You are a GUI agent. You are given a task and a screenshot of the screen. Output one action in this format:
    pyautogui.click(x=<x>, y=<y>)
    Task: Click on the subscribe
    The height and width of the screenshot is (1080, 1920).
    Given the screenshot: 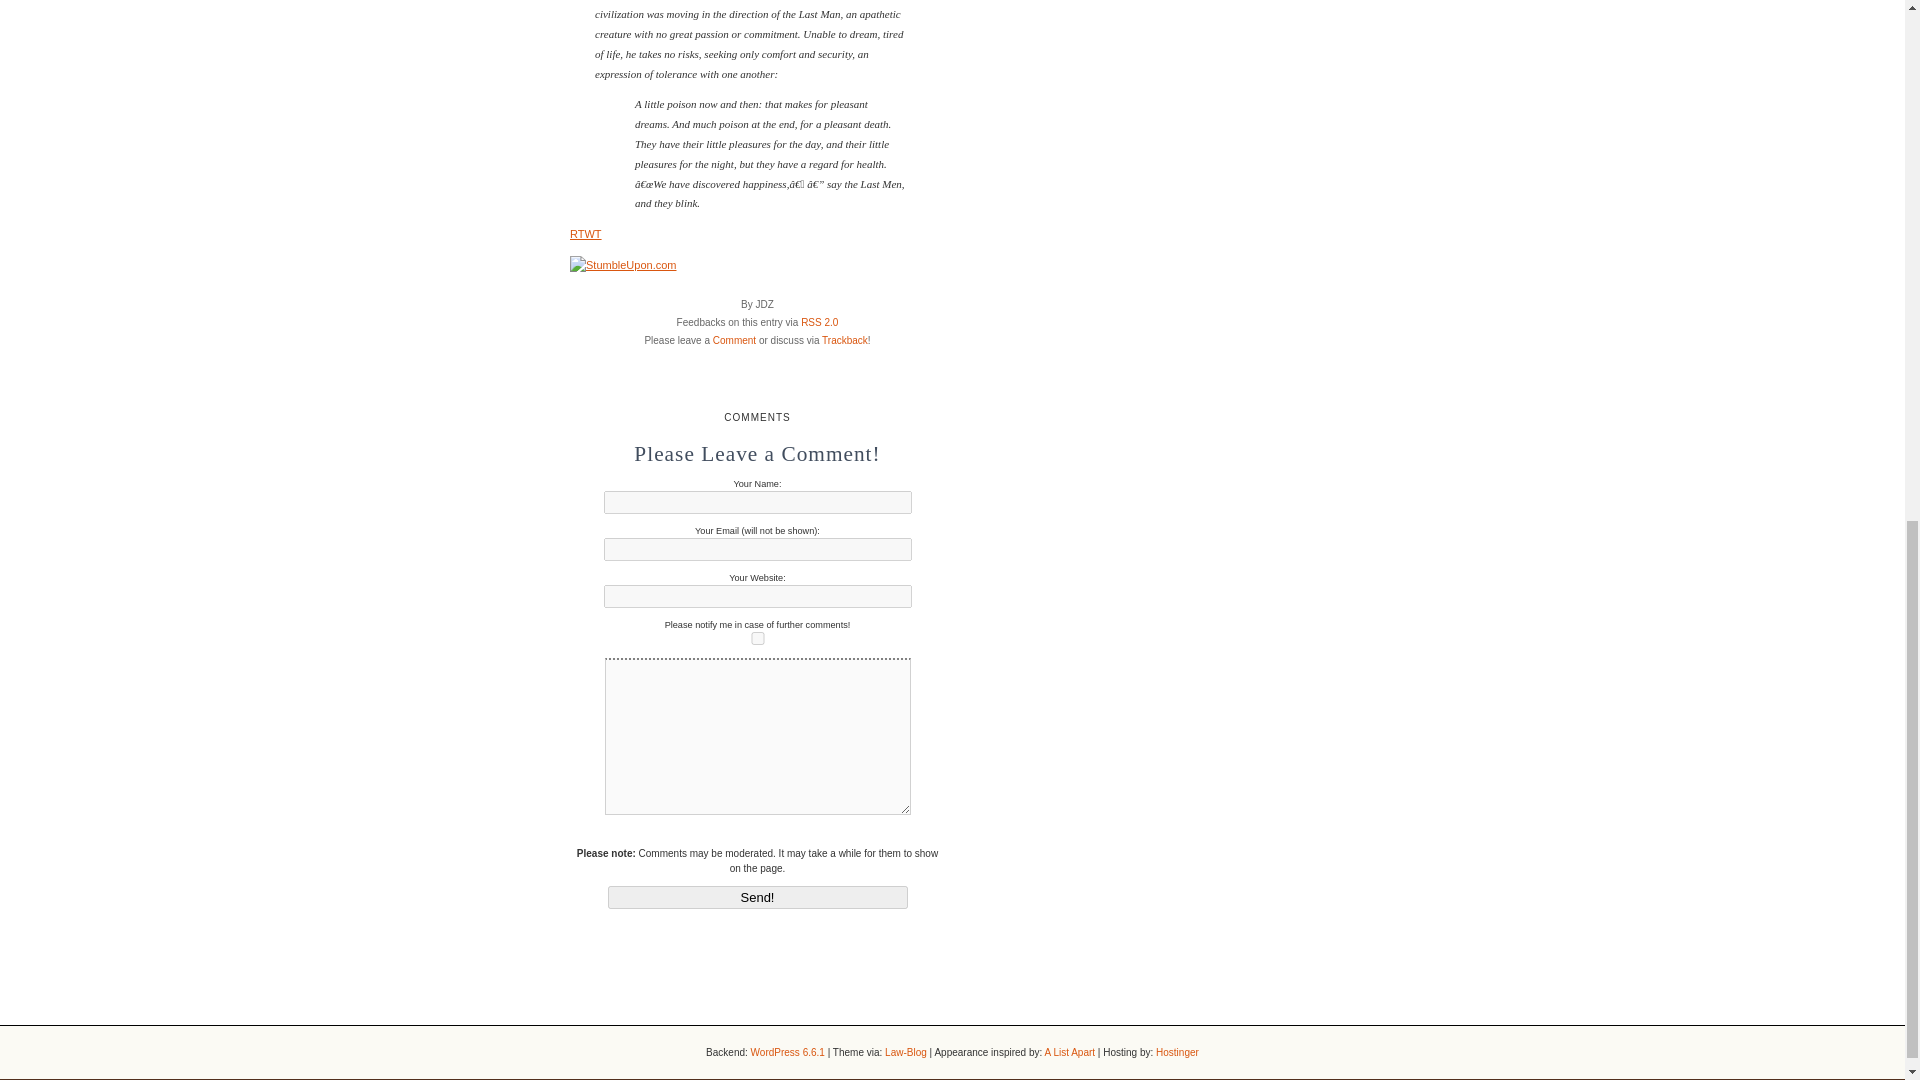 What is the action you would take?
    pyautogui.click(x=758, y=638)
    